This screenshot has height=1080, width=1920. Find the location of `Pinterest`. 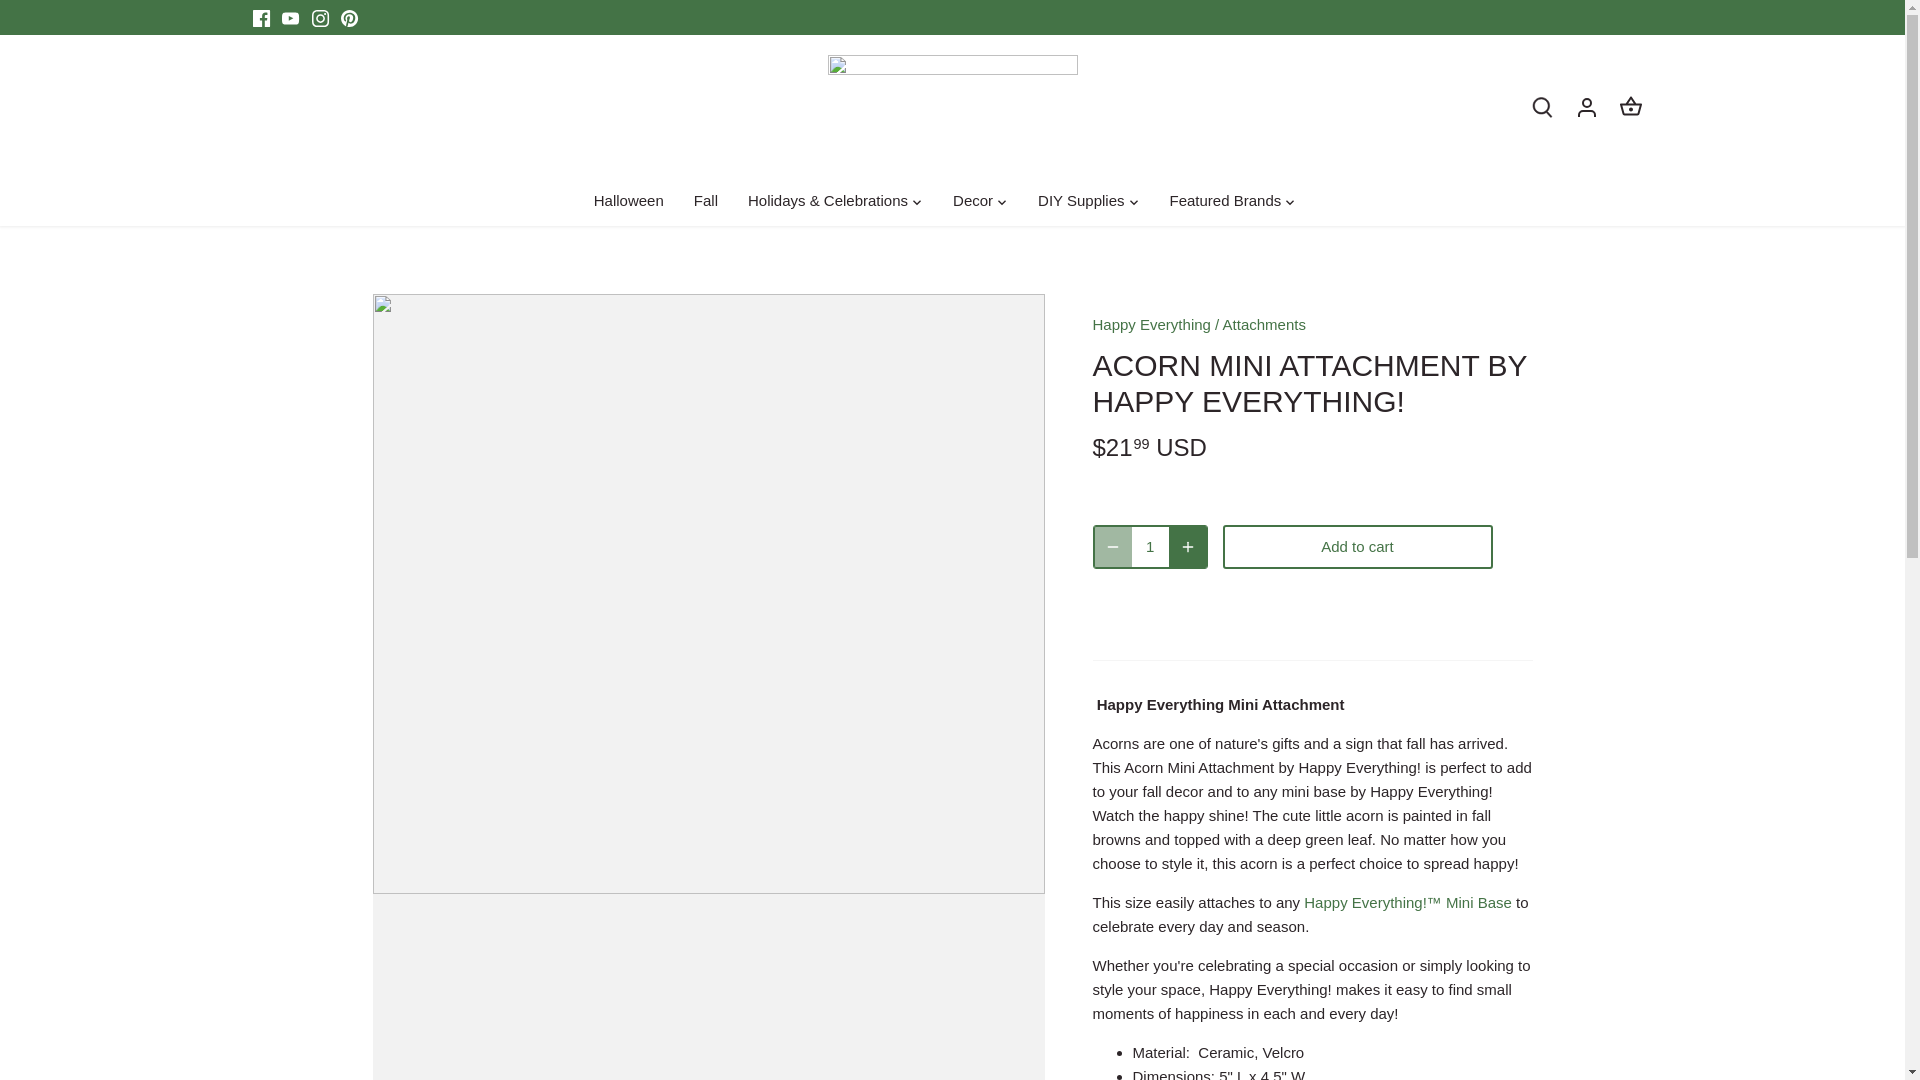

Pinterest is located at coordinates (350, 18).